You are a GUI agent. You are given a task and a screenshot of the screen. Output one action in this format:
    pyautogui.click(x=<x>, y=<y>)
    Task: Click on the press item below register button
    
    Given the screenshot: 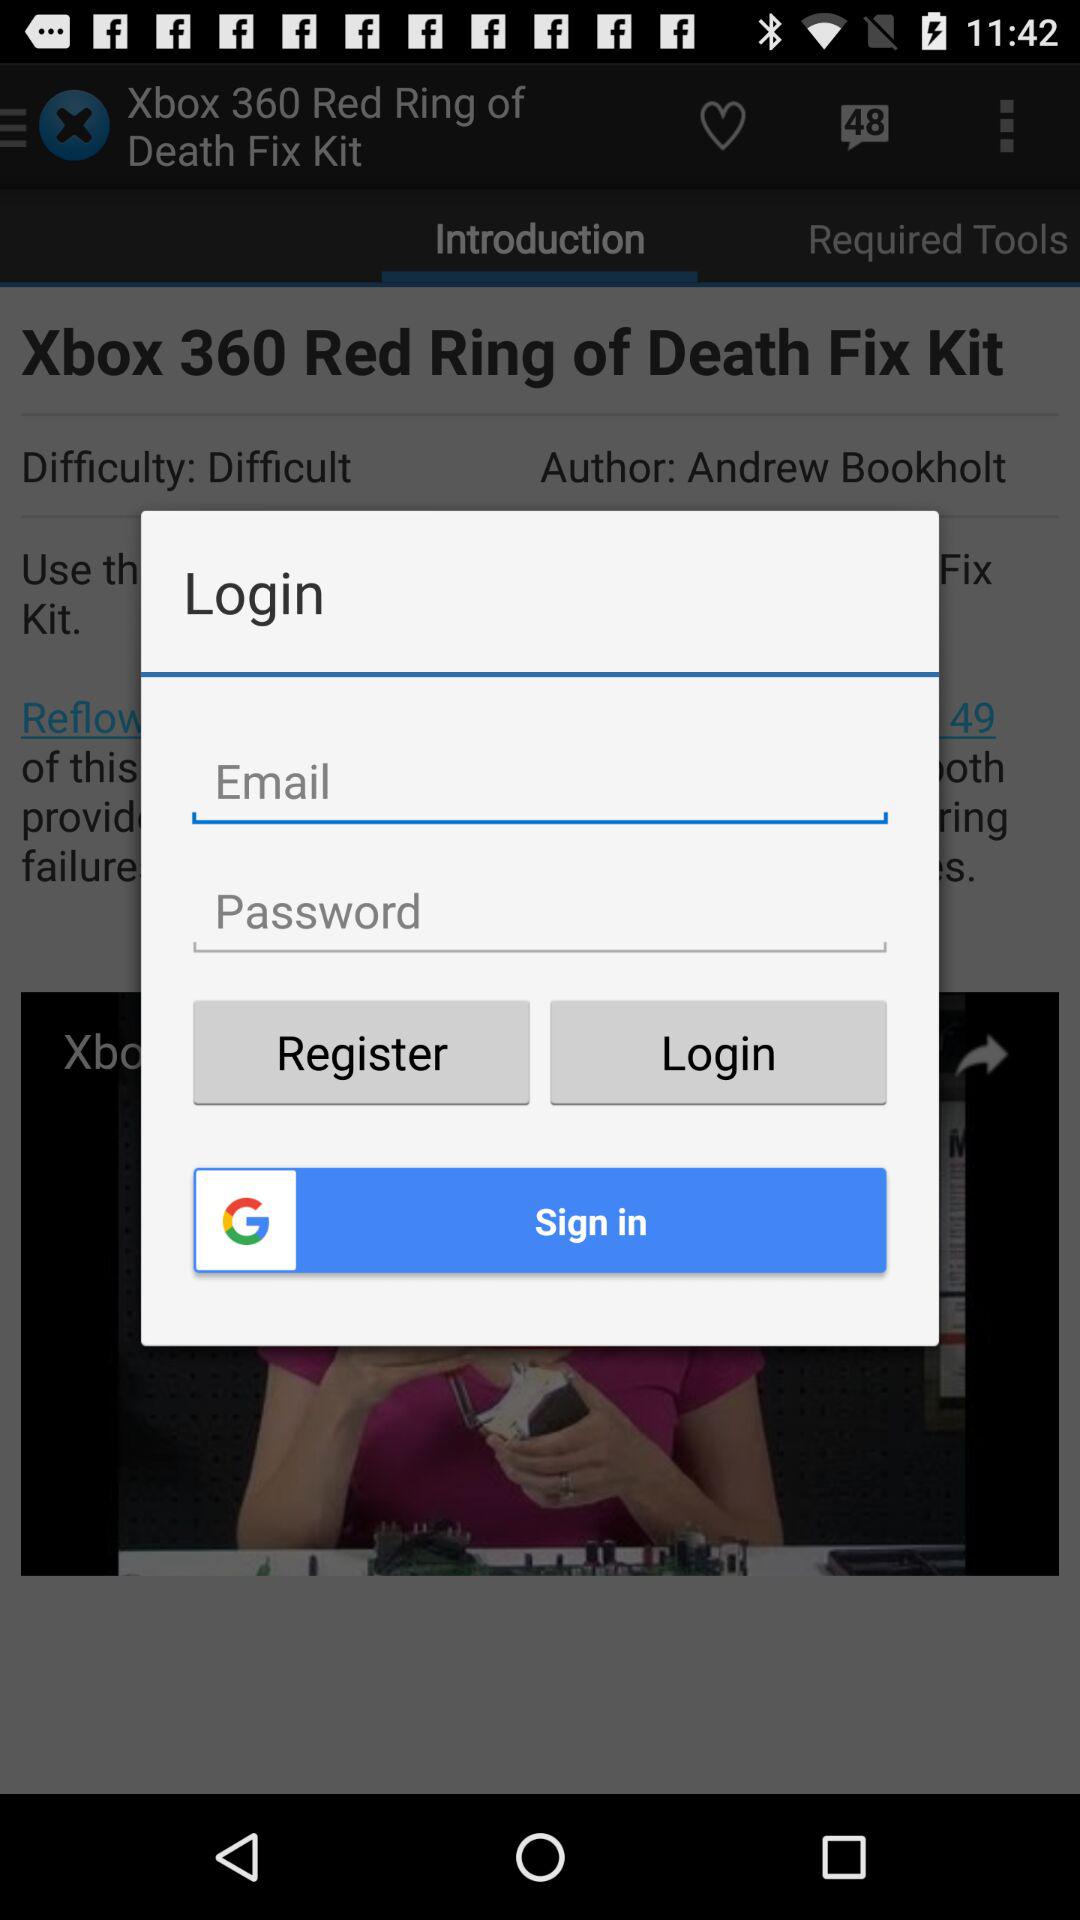 What is the action you would take?
    pyautogui.click(x=540, y=1220)
    